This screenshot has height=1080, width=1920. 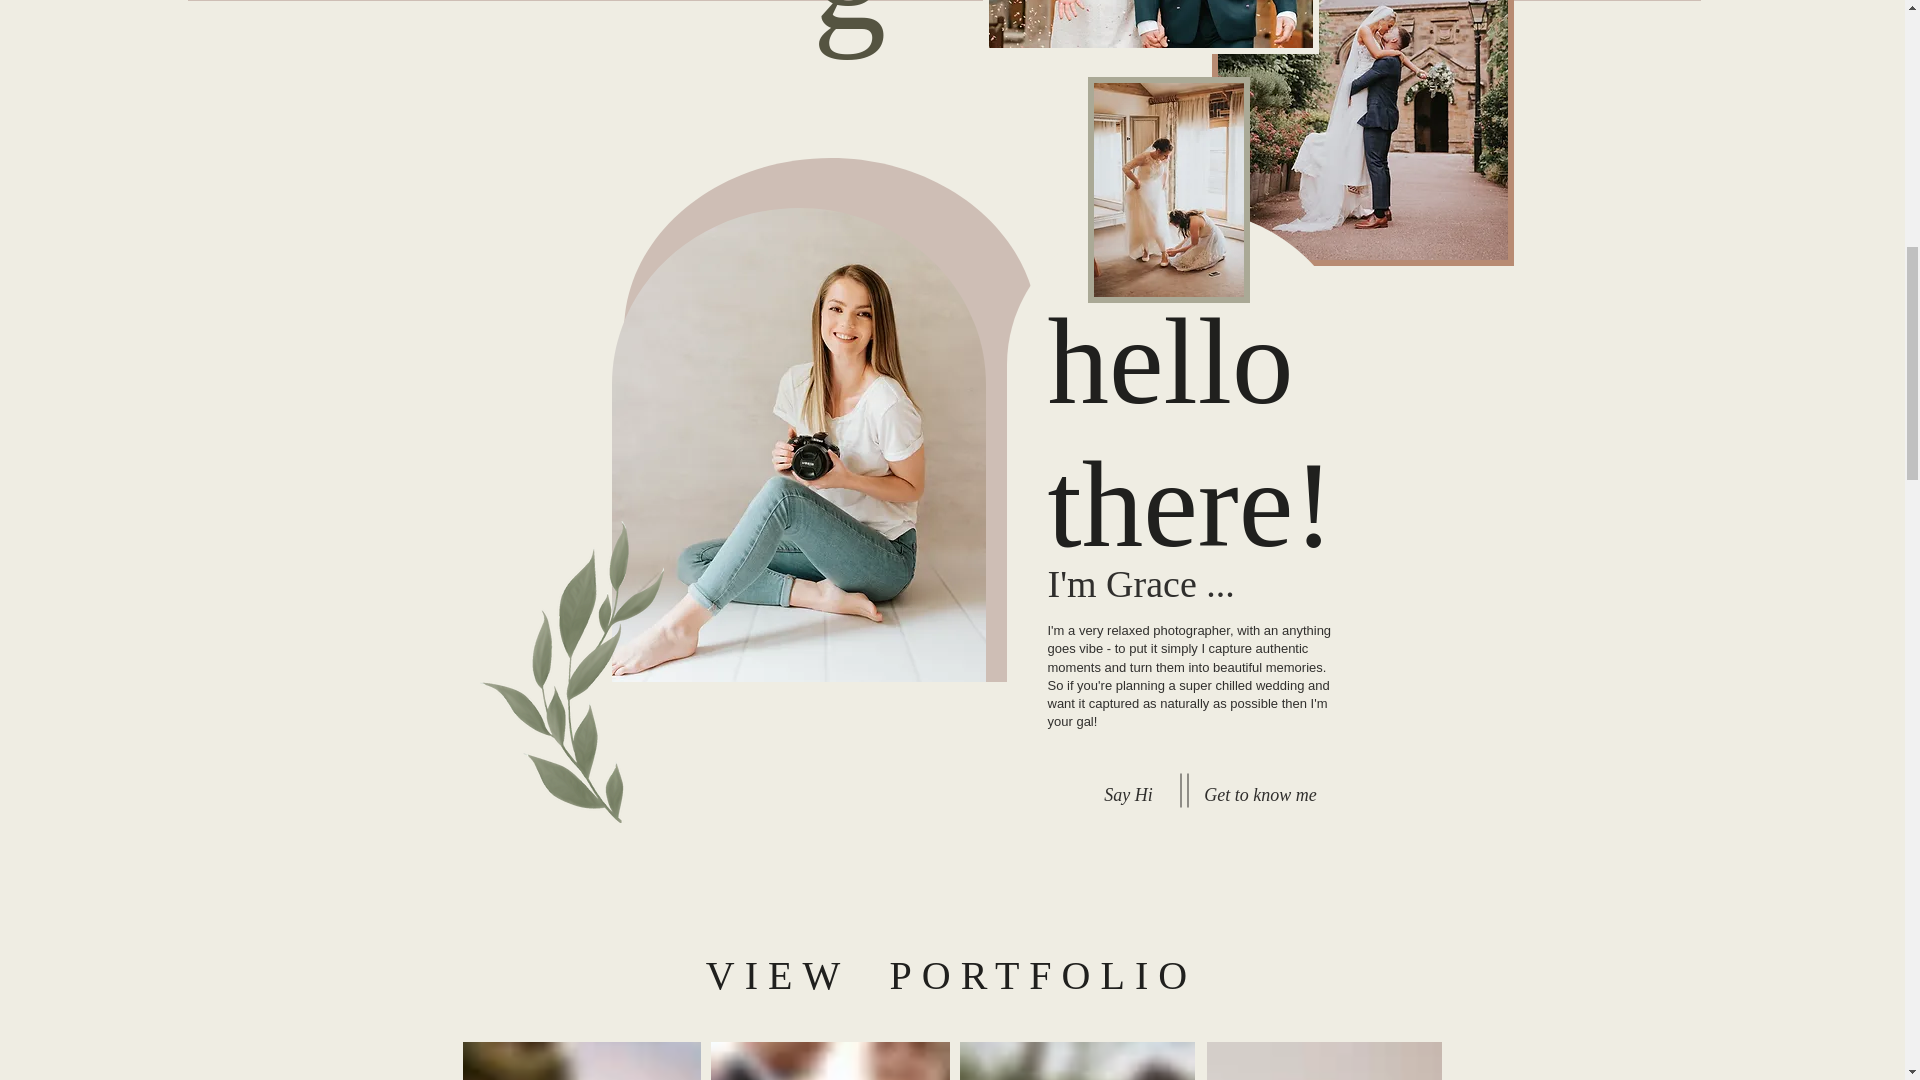 What do you see at coordinates (1261, 795) in the screenshot?
I see `Get to know me` at bounding box center [1261, 795].